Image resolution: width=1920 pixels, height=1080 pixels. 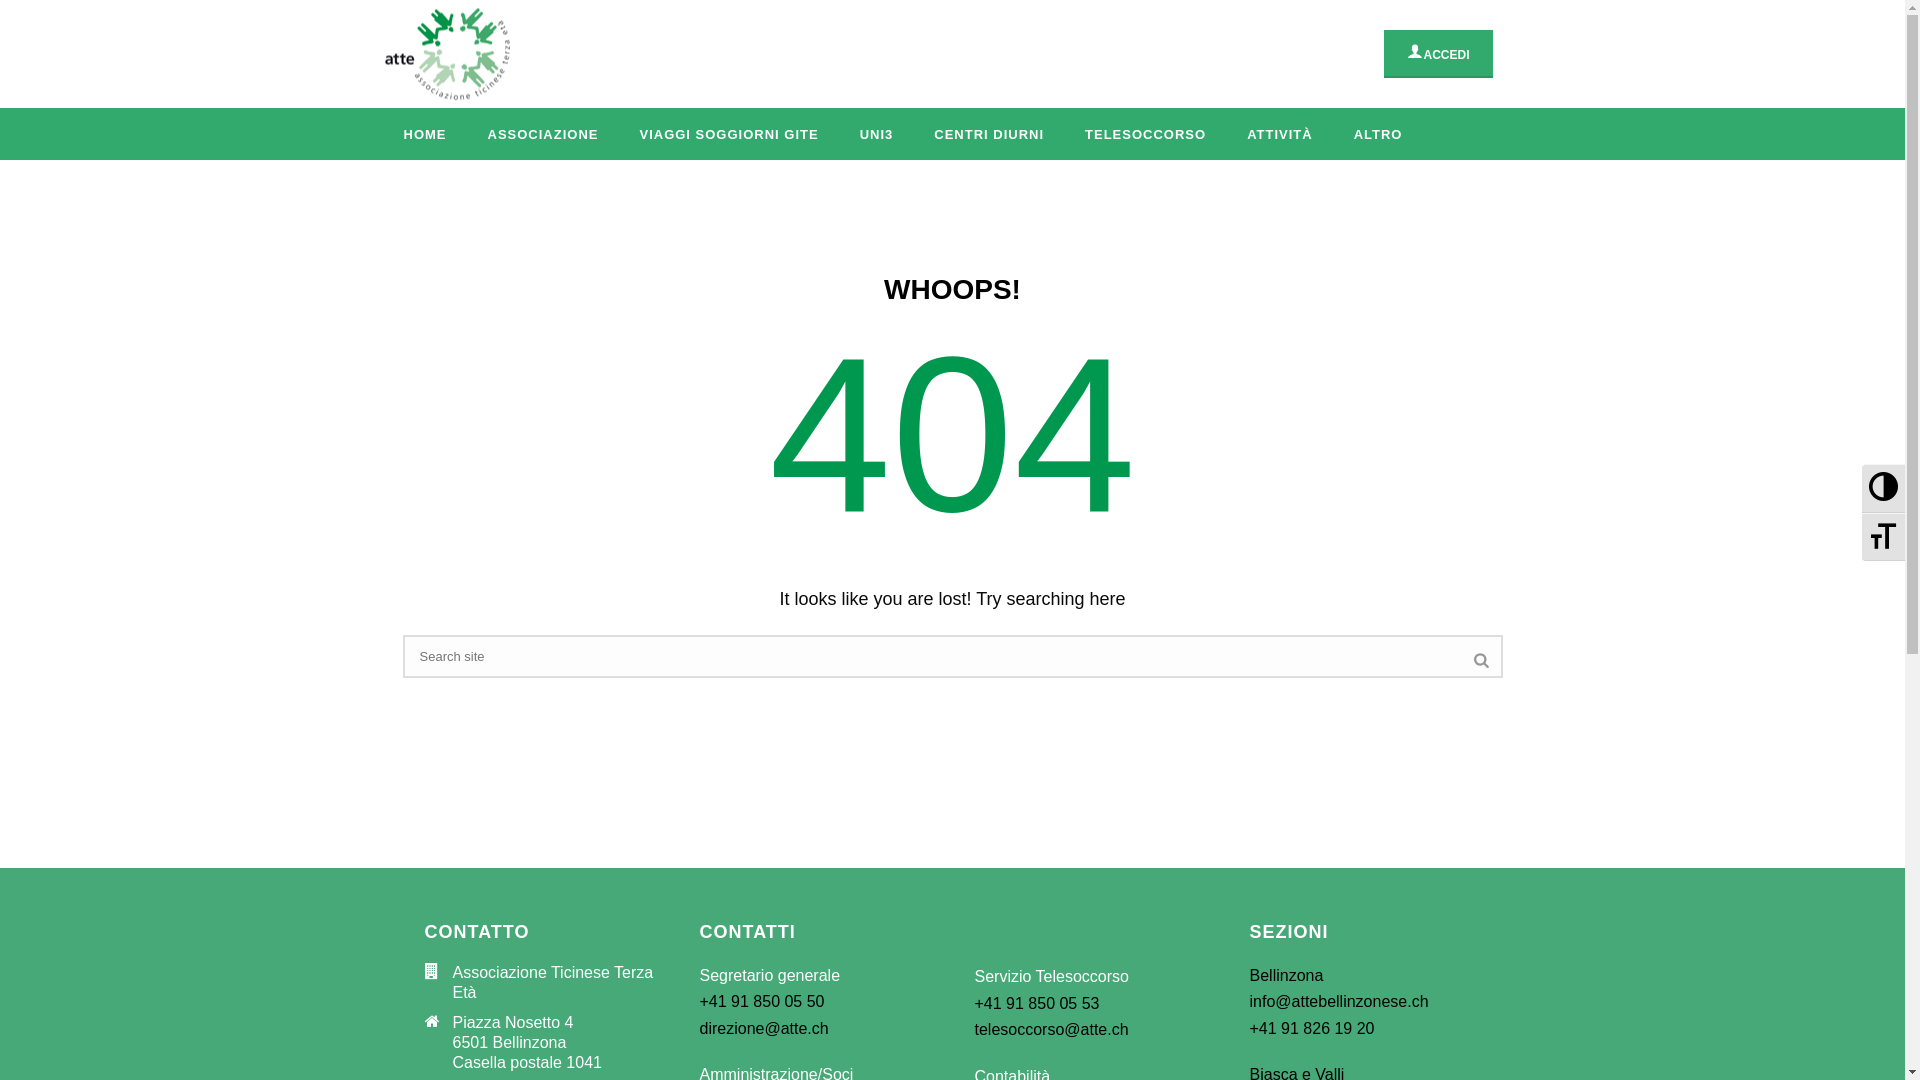 I want to click on Bellinzona, so click(x=1287, y=976).